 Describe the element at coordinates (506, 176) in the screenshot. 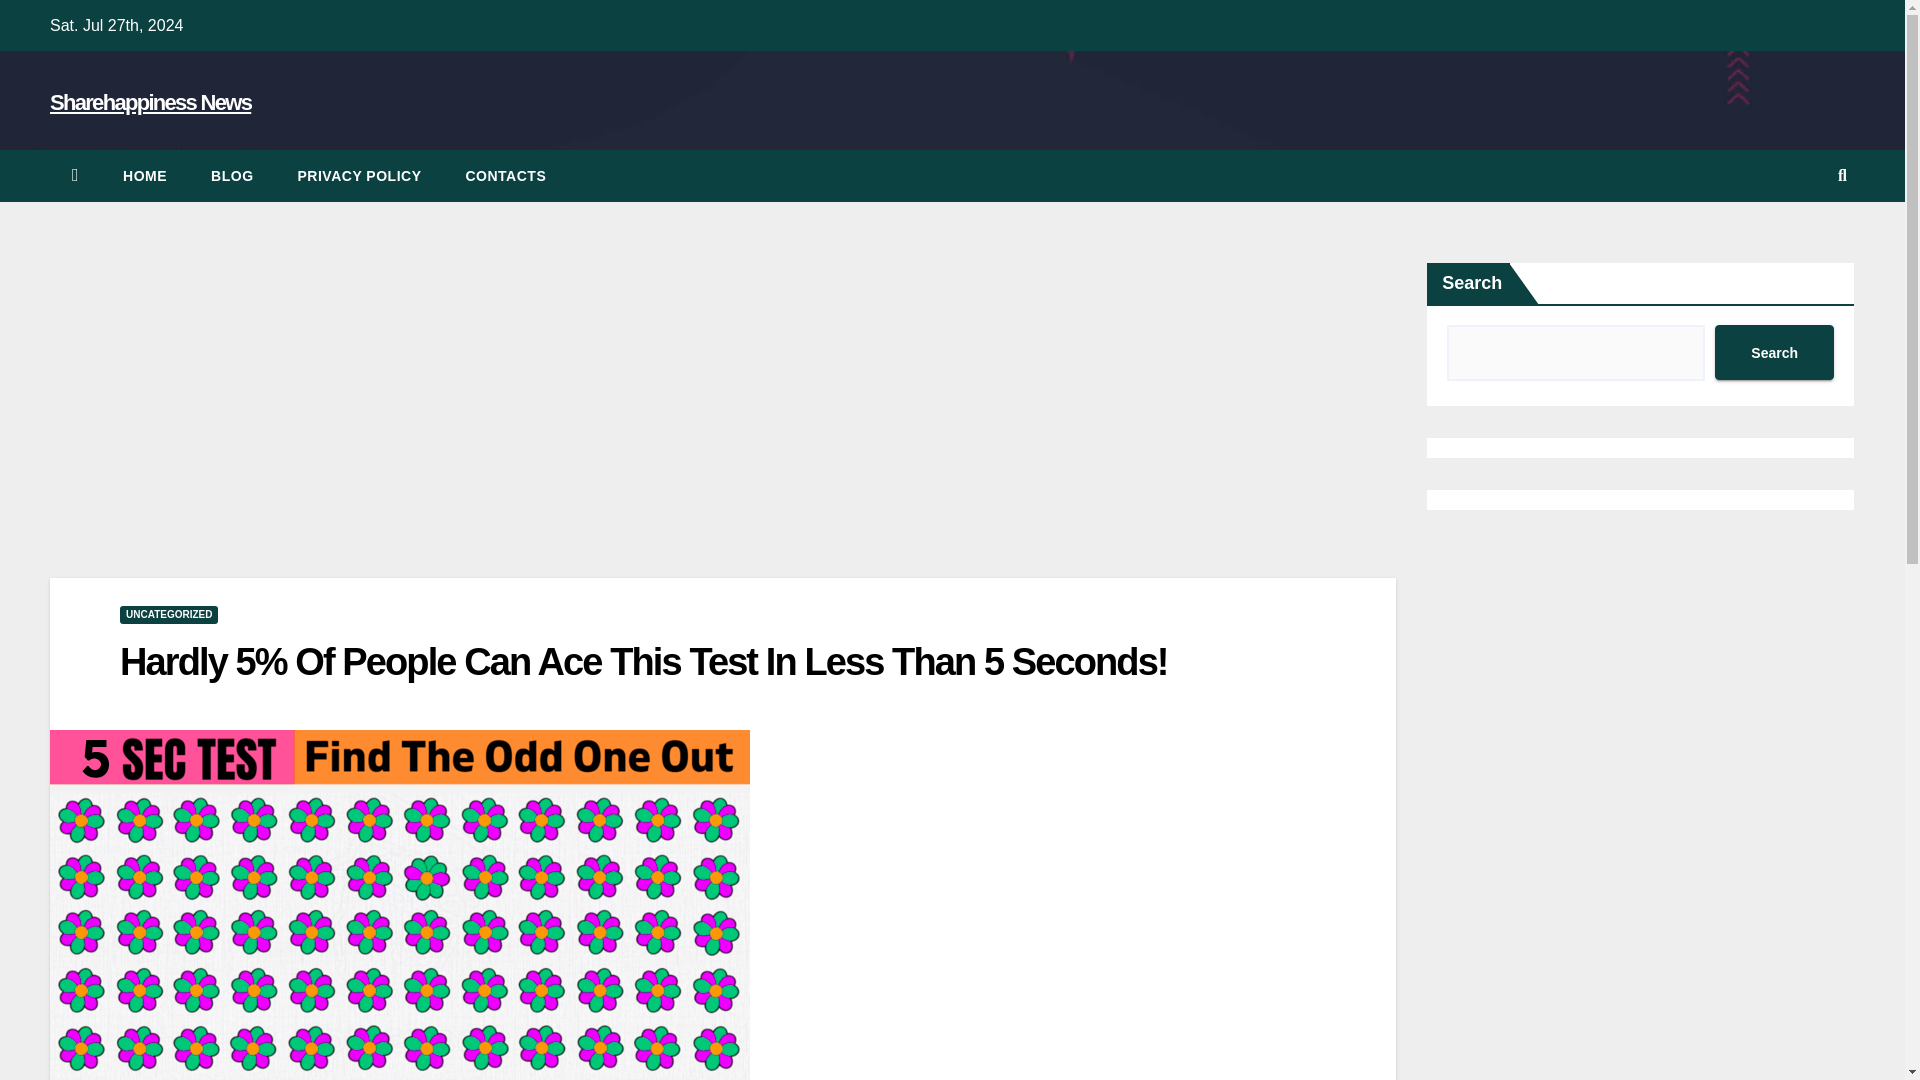

I see `CONTACTS` at that location.